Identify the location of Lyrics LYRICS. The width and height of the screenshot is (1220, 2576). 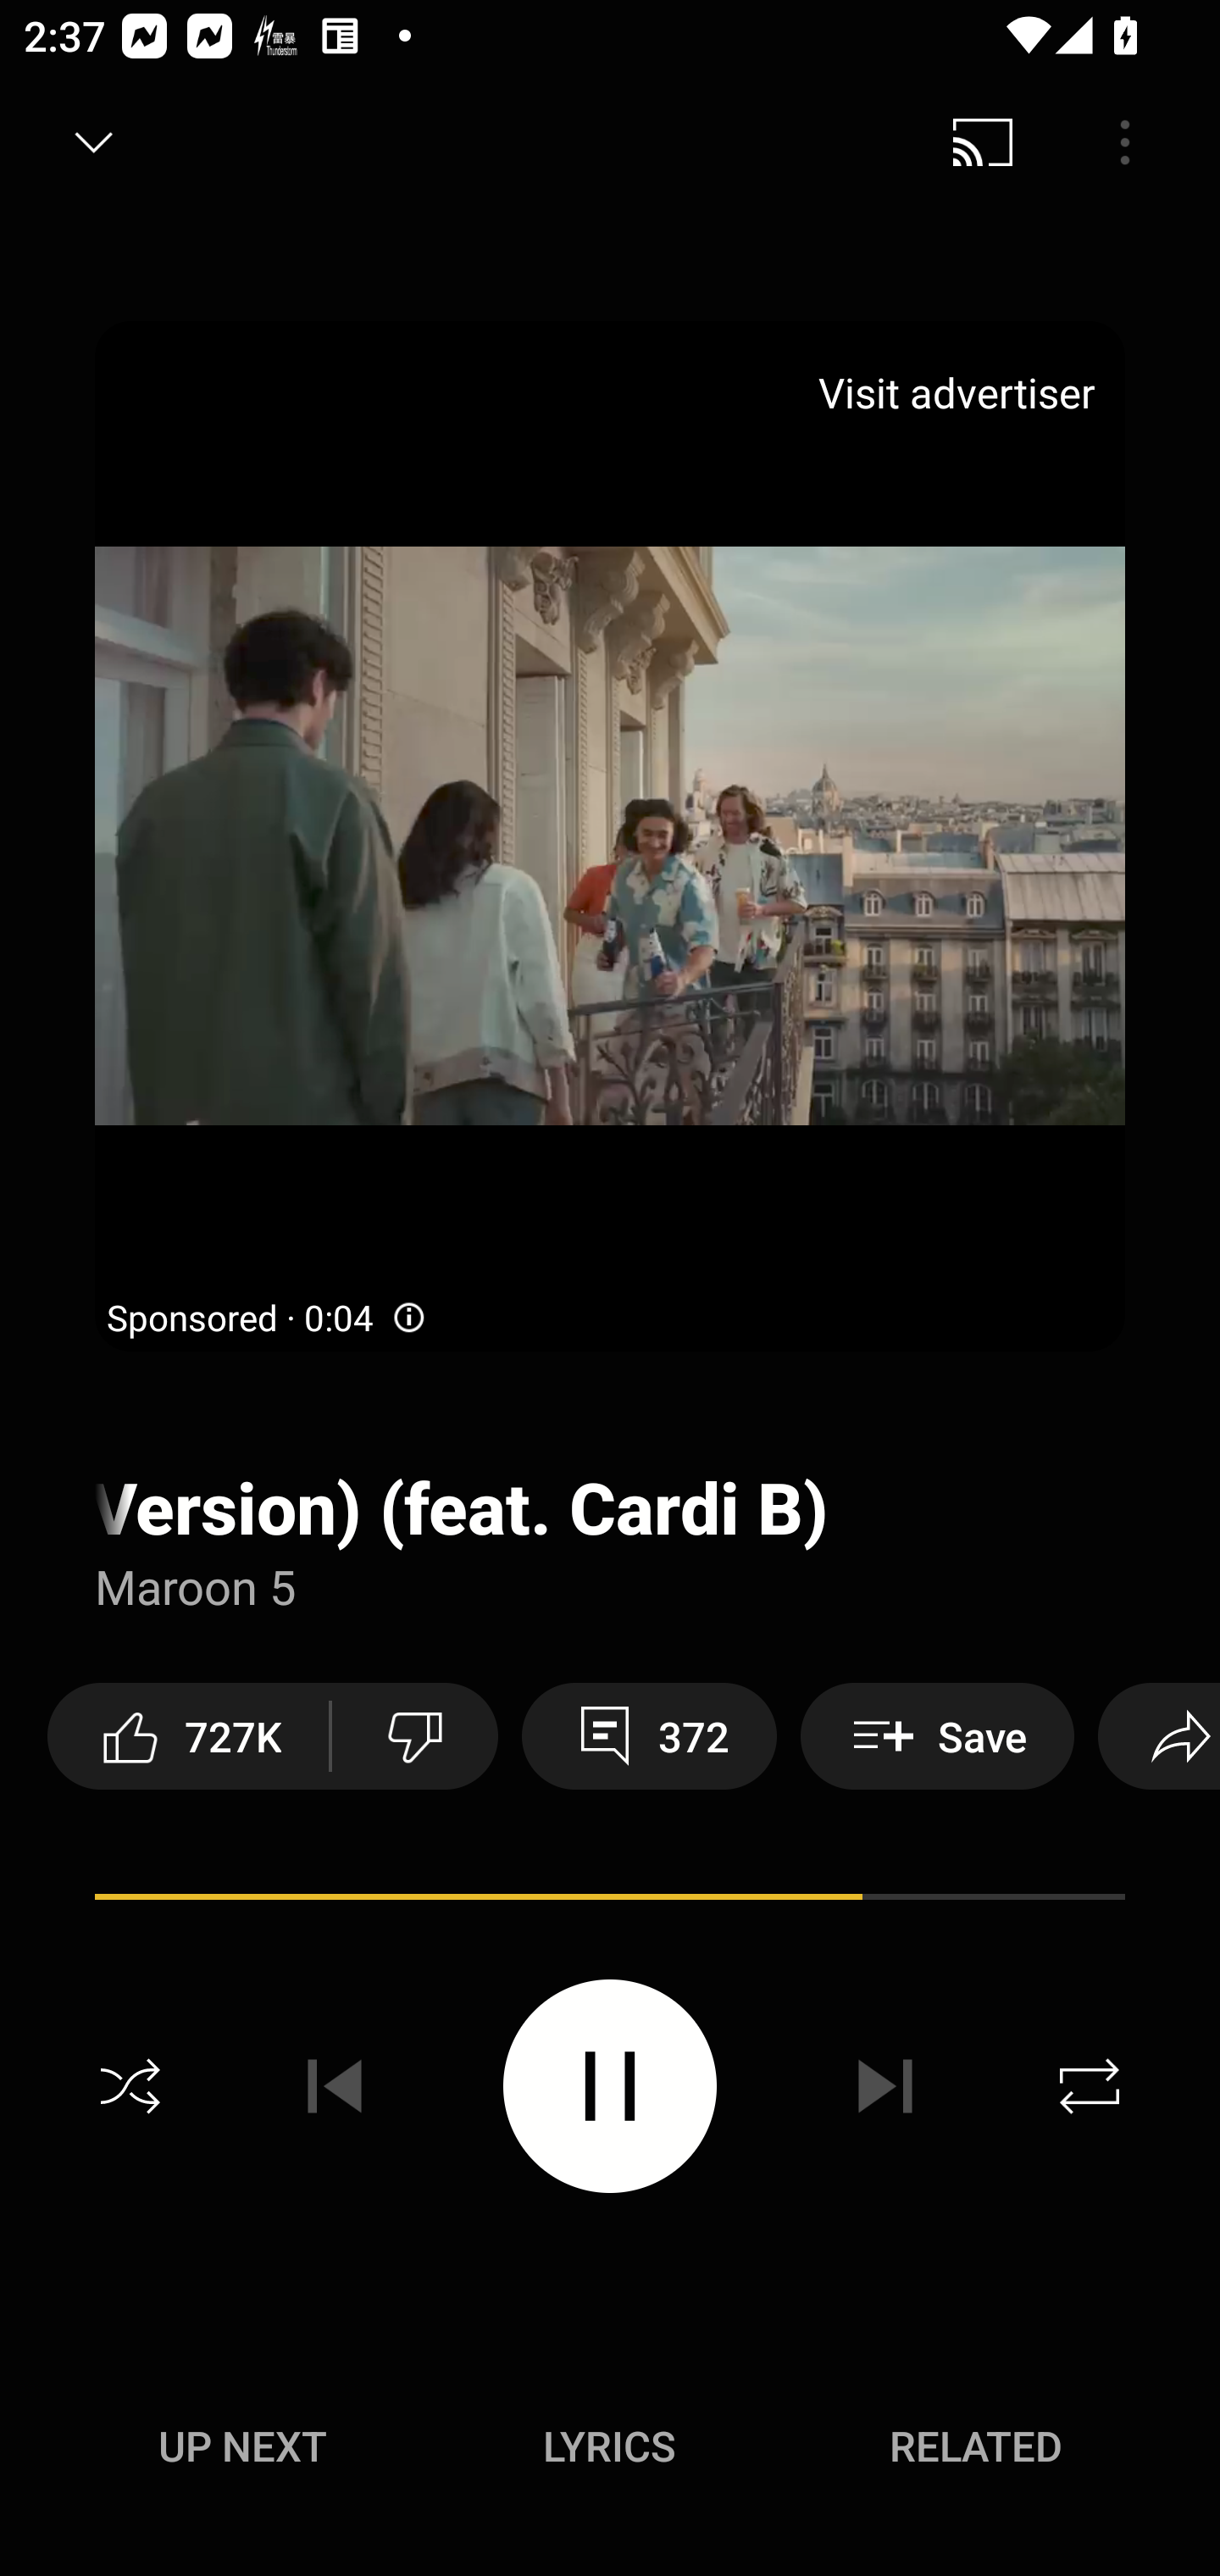
(609, 2446).